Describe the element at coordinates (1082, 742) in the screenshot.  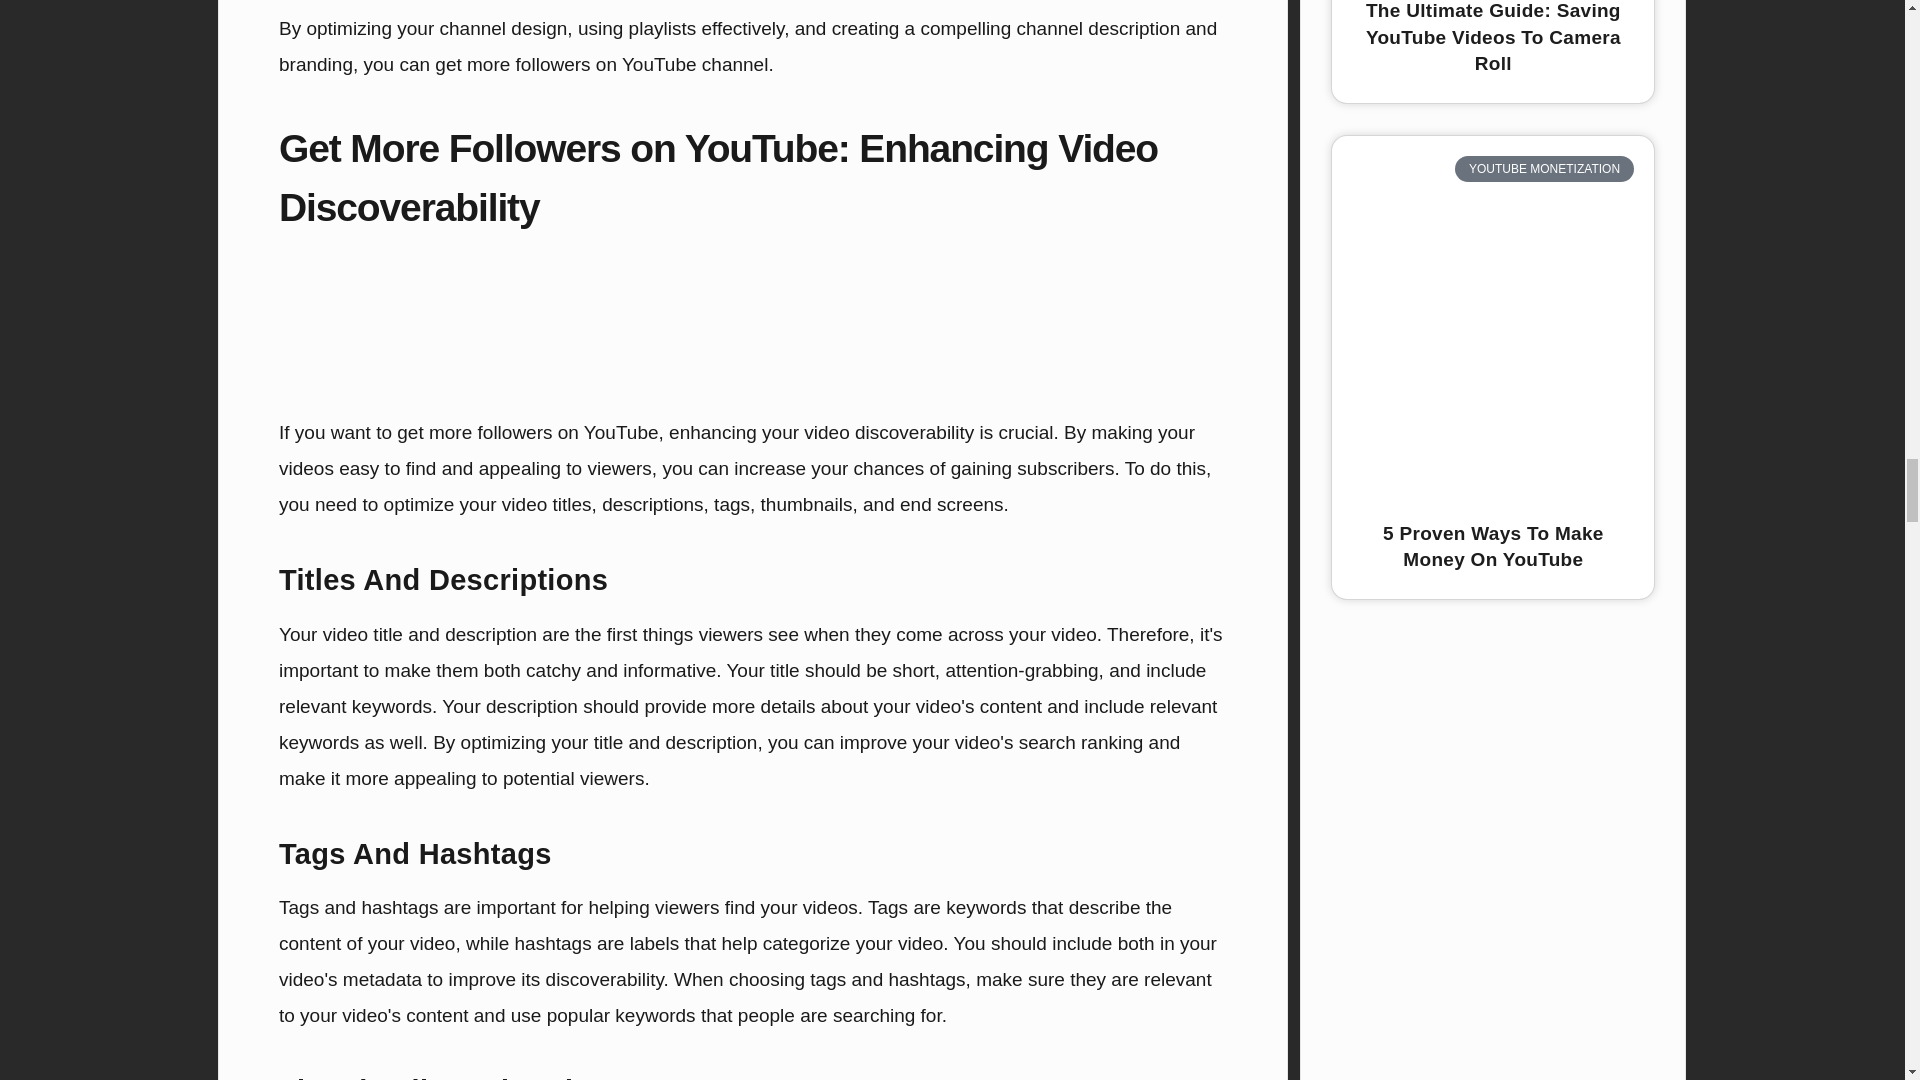
I see `search ranking` at that location.